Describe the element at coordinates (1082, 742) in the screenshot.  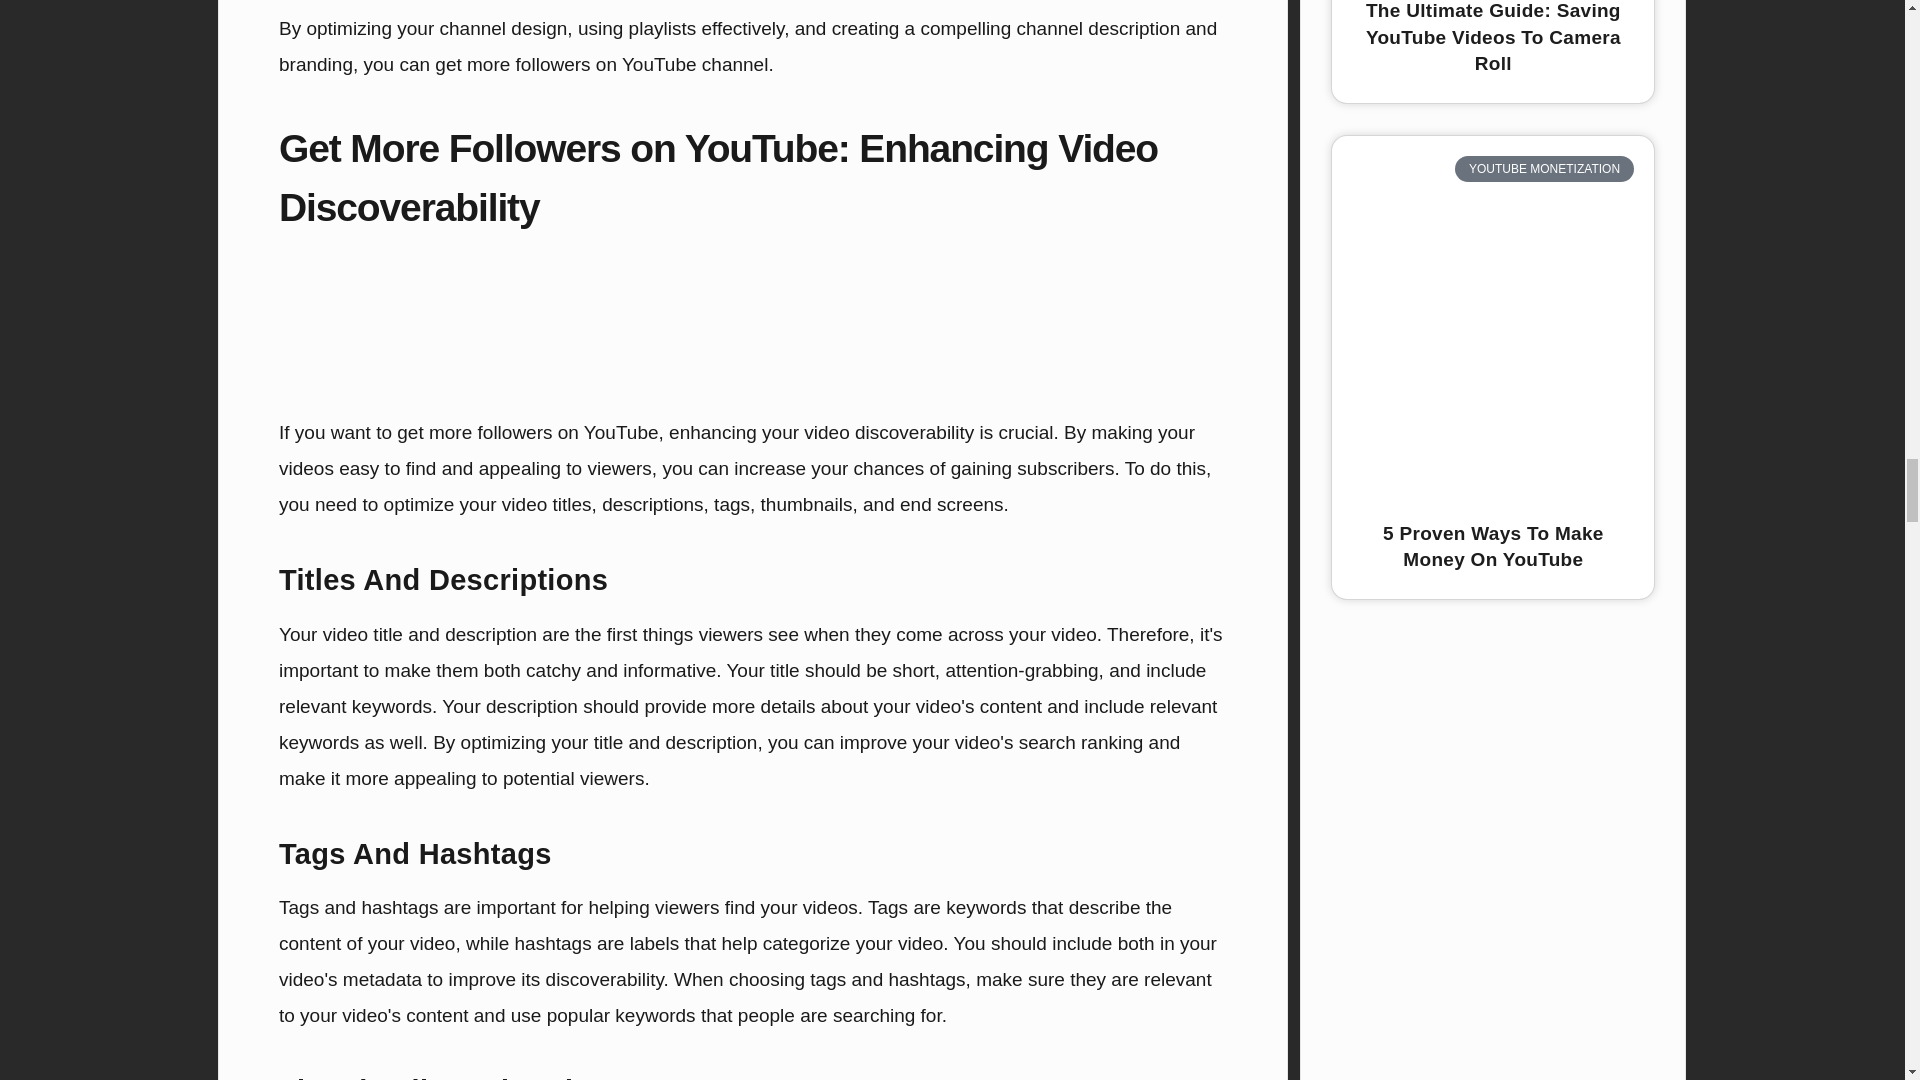
I see `search ranking` at that location.